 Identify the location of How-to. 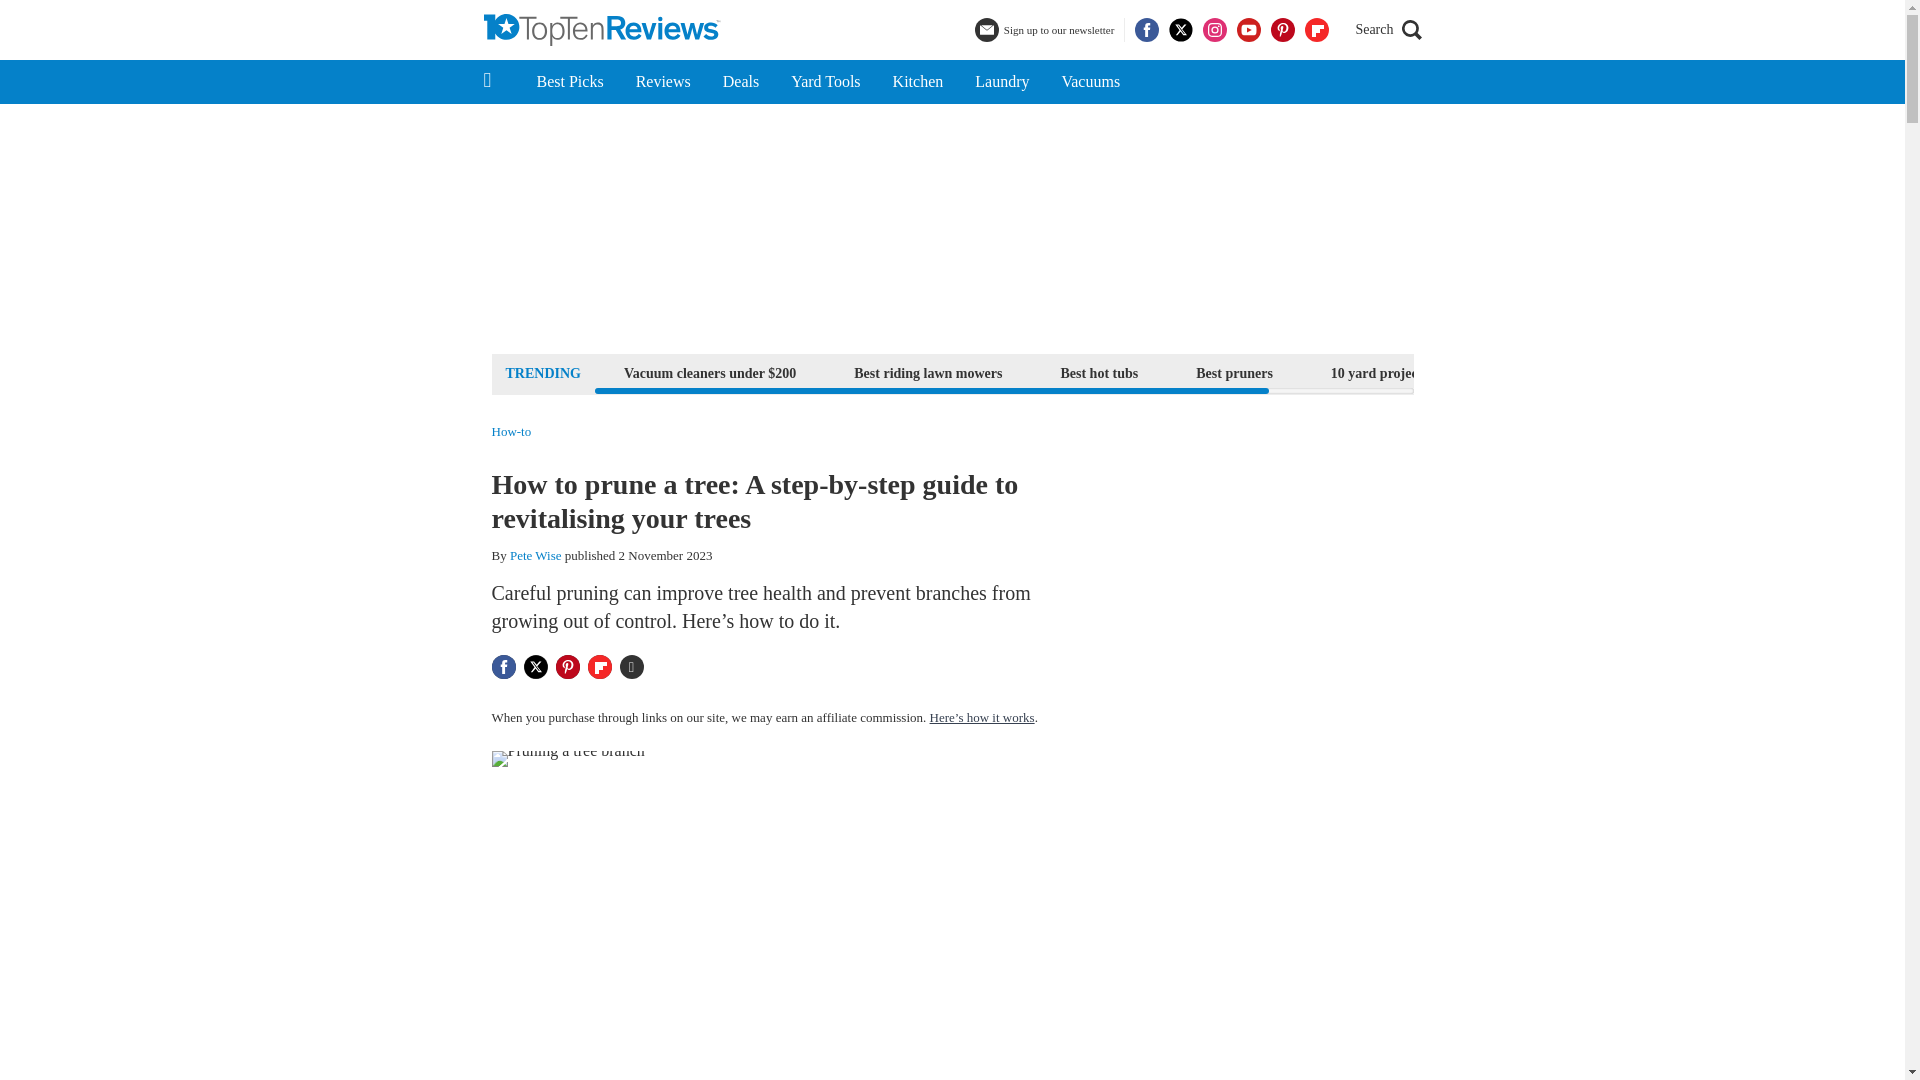
(511, 432).